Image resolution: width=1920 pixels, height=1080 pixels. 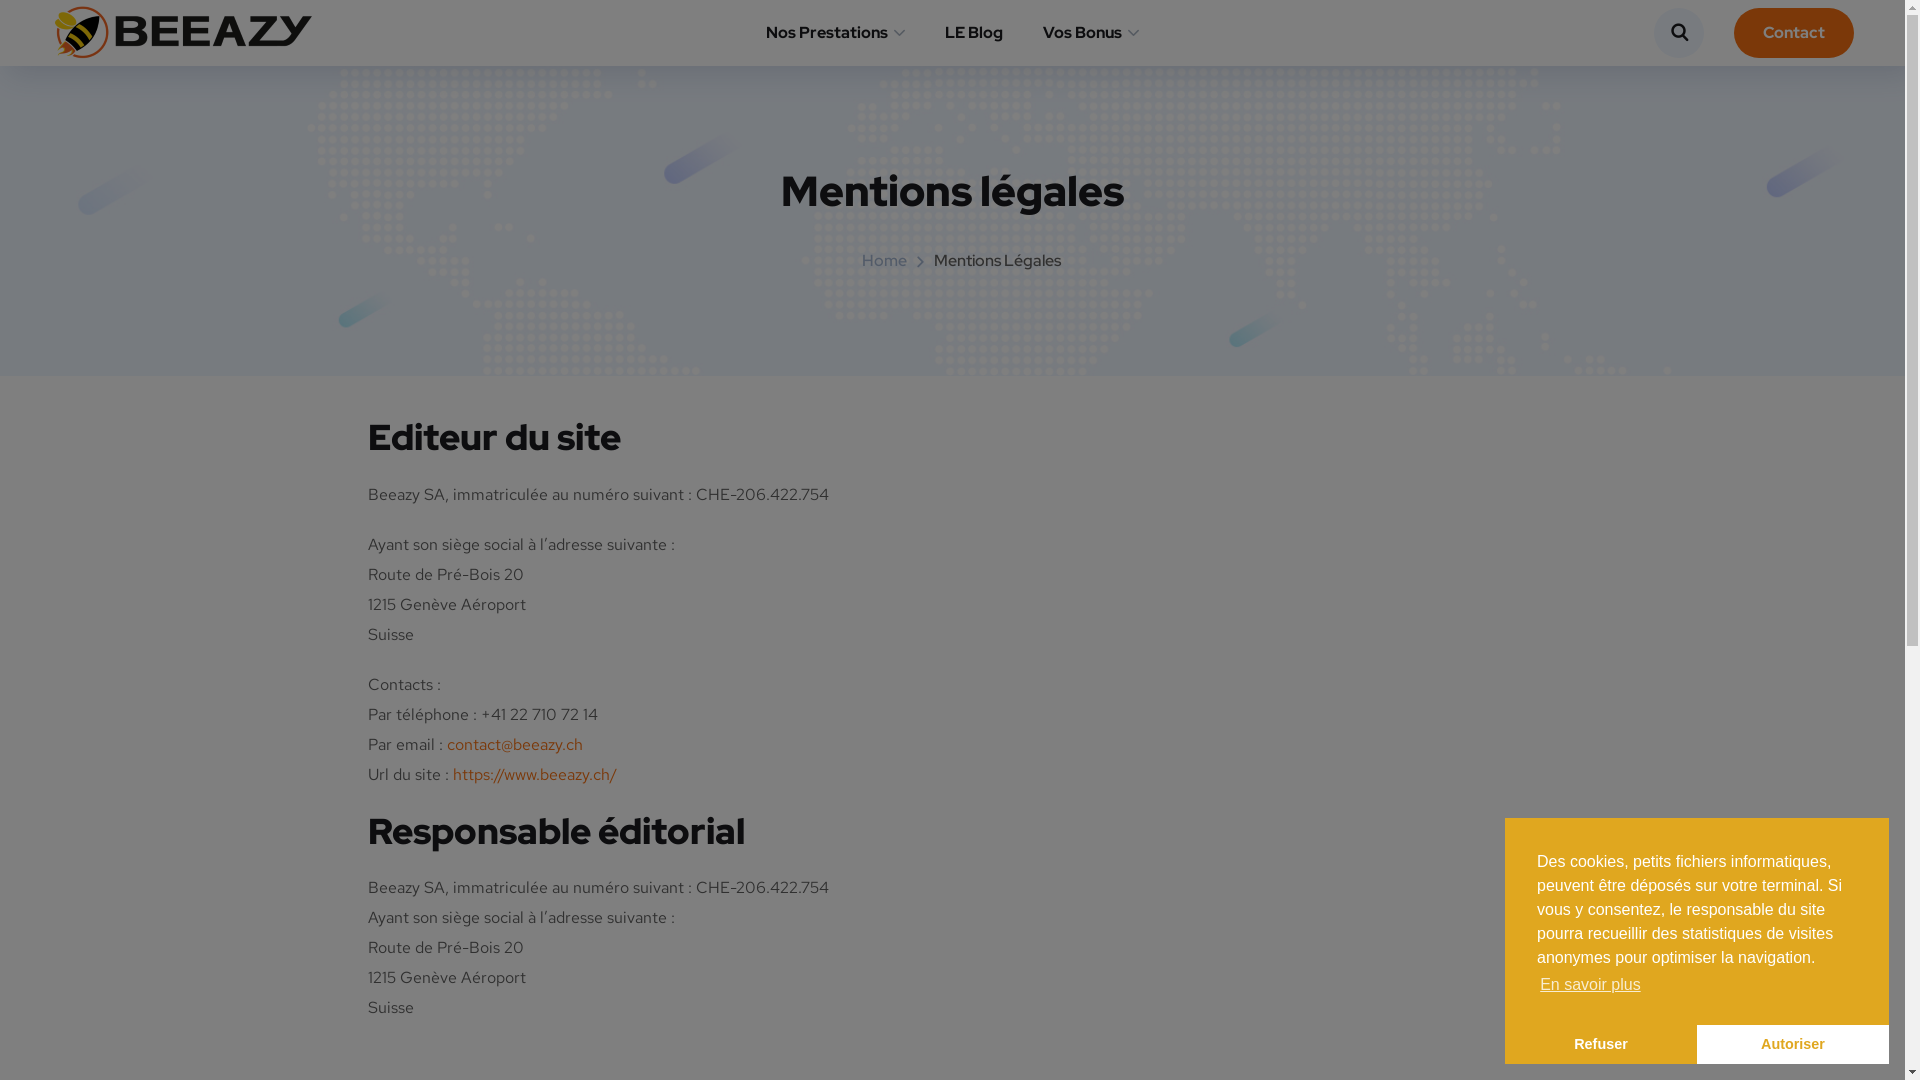 I want to click on Nos Prestations, so click(x=836, y=32).